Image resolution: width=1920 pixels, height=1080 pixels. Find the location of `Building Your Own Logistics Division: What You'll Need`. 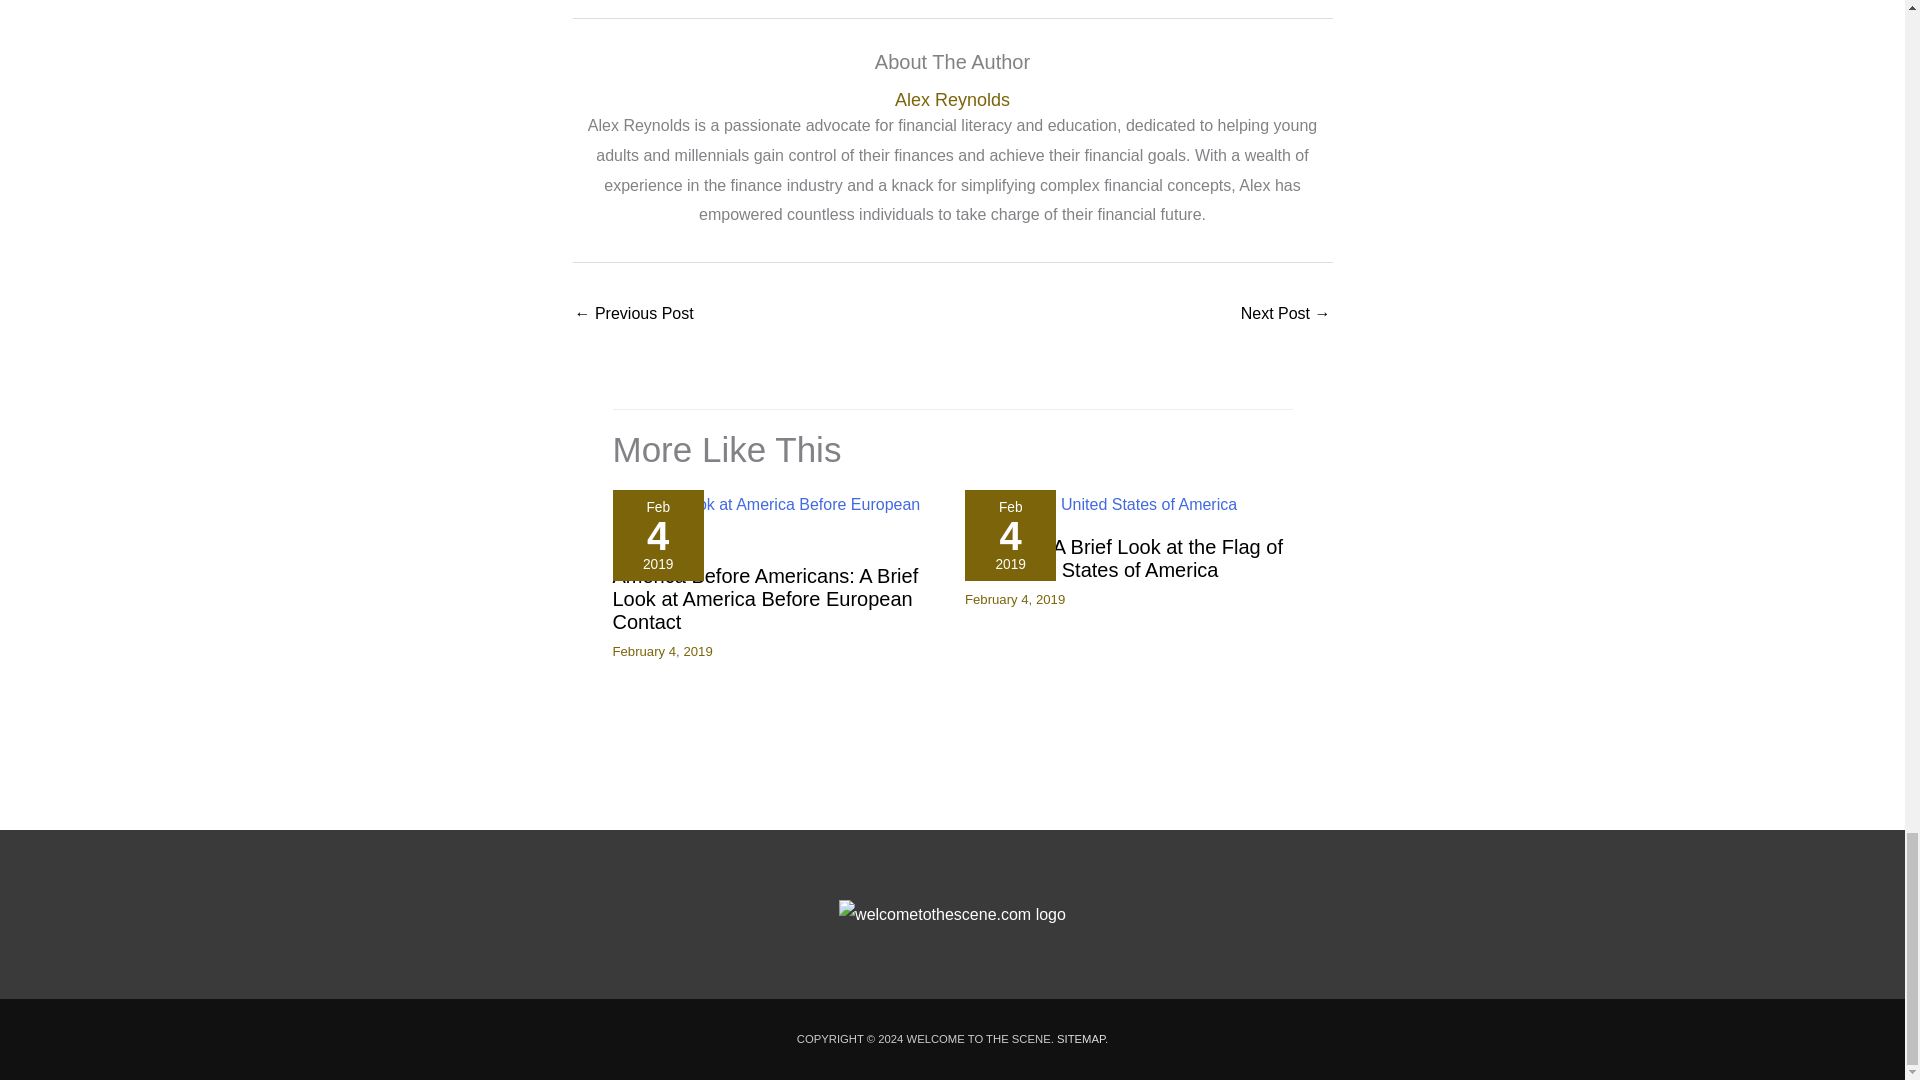

Building Your Own Logistics Division: What You'll Need is located at coordinates (1285, 315).